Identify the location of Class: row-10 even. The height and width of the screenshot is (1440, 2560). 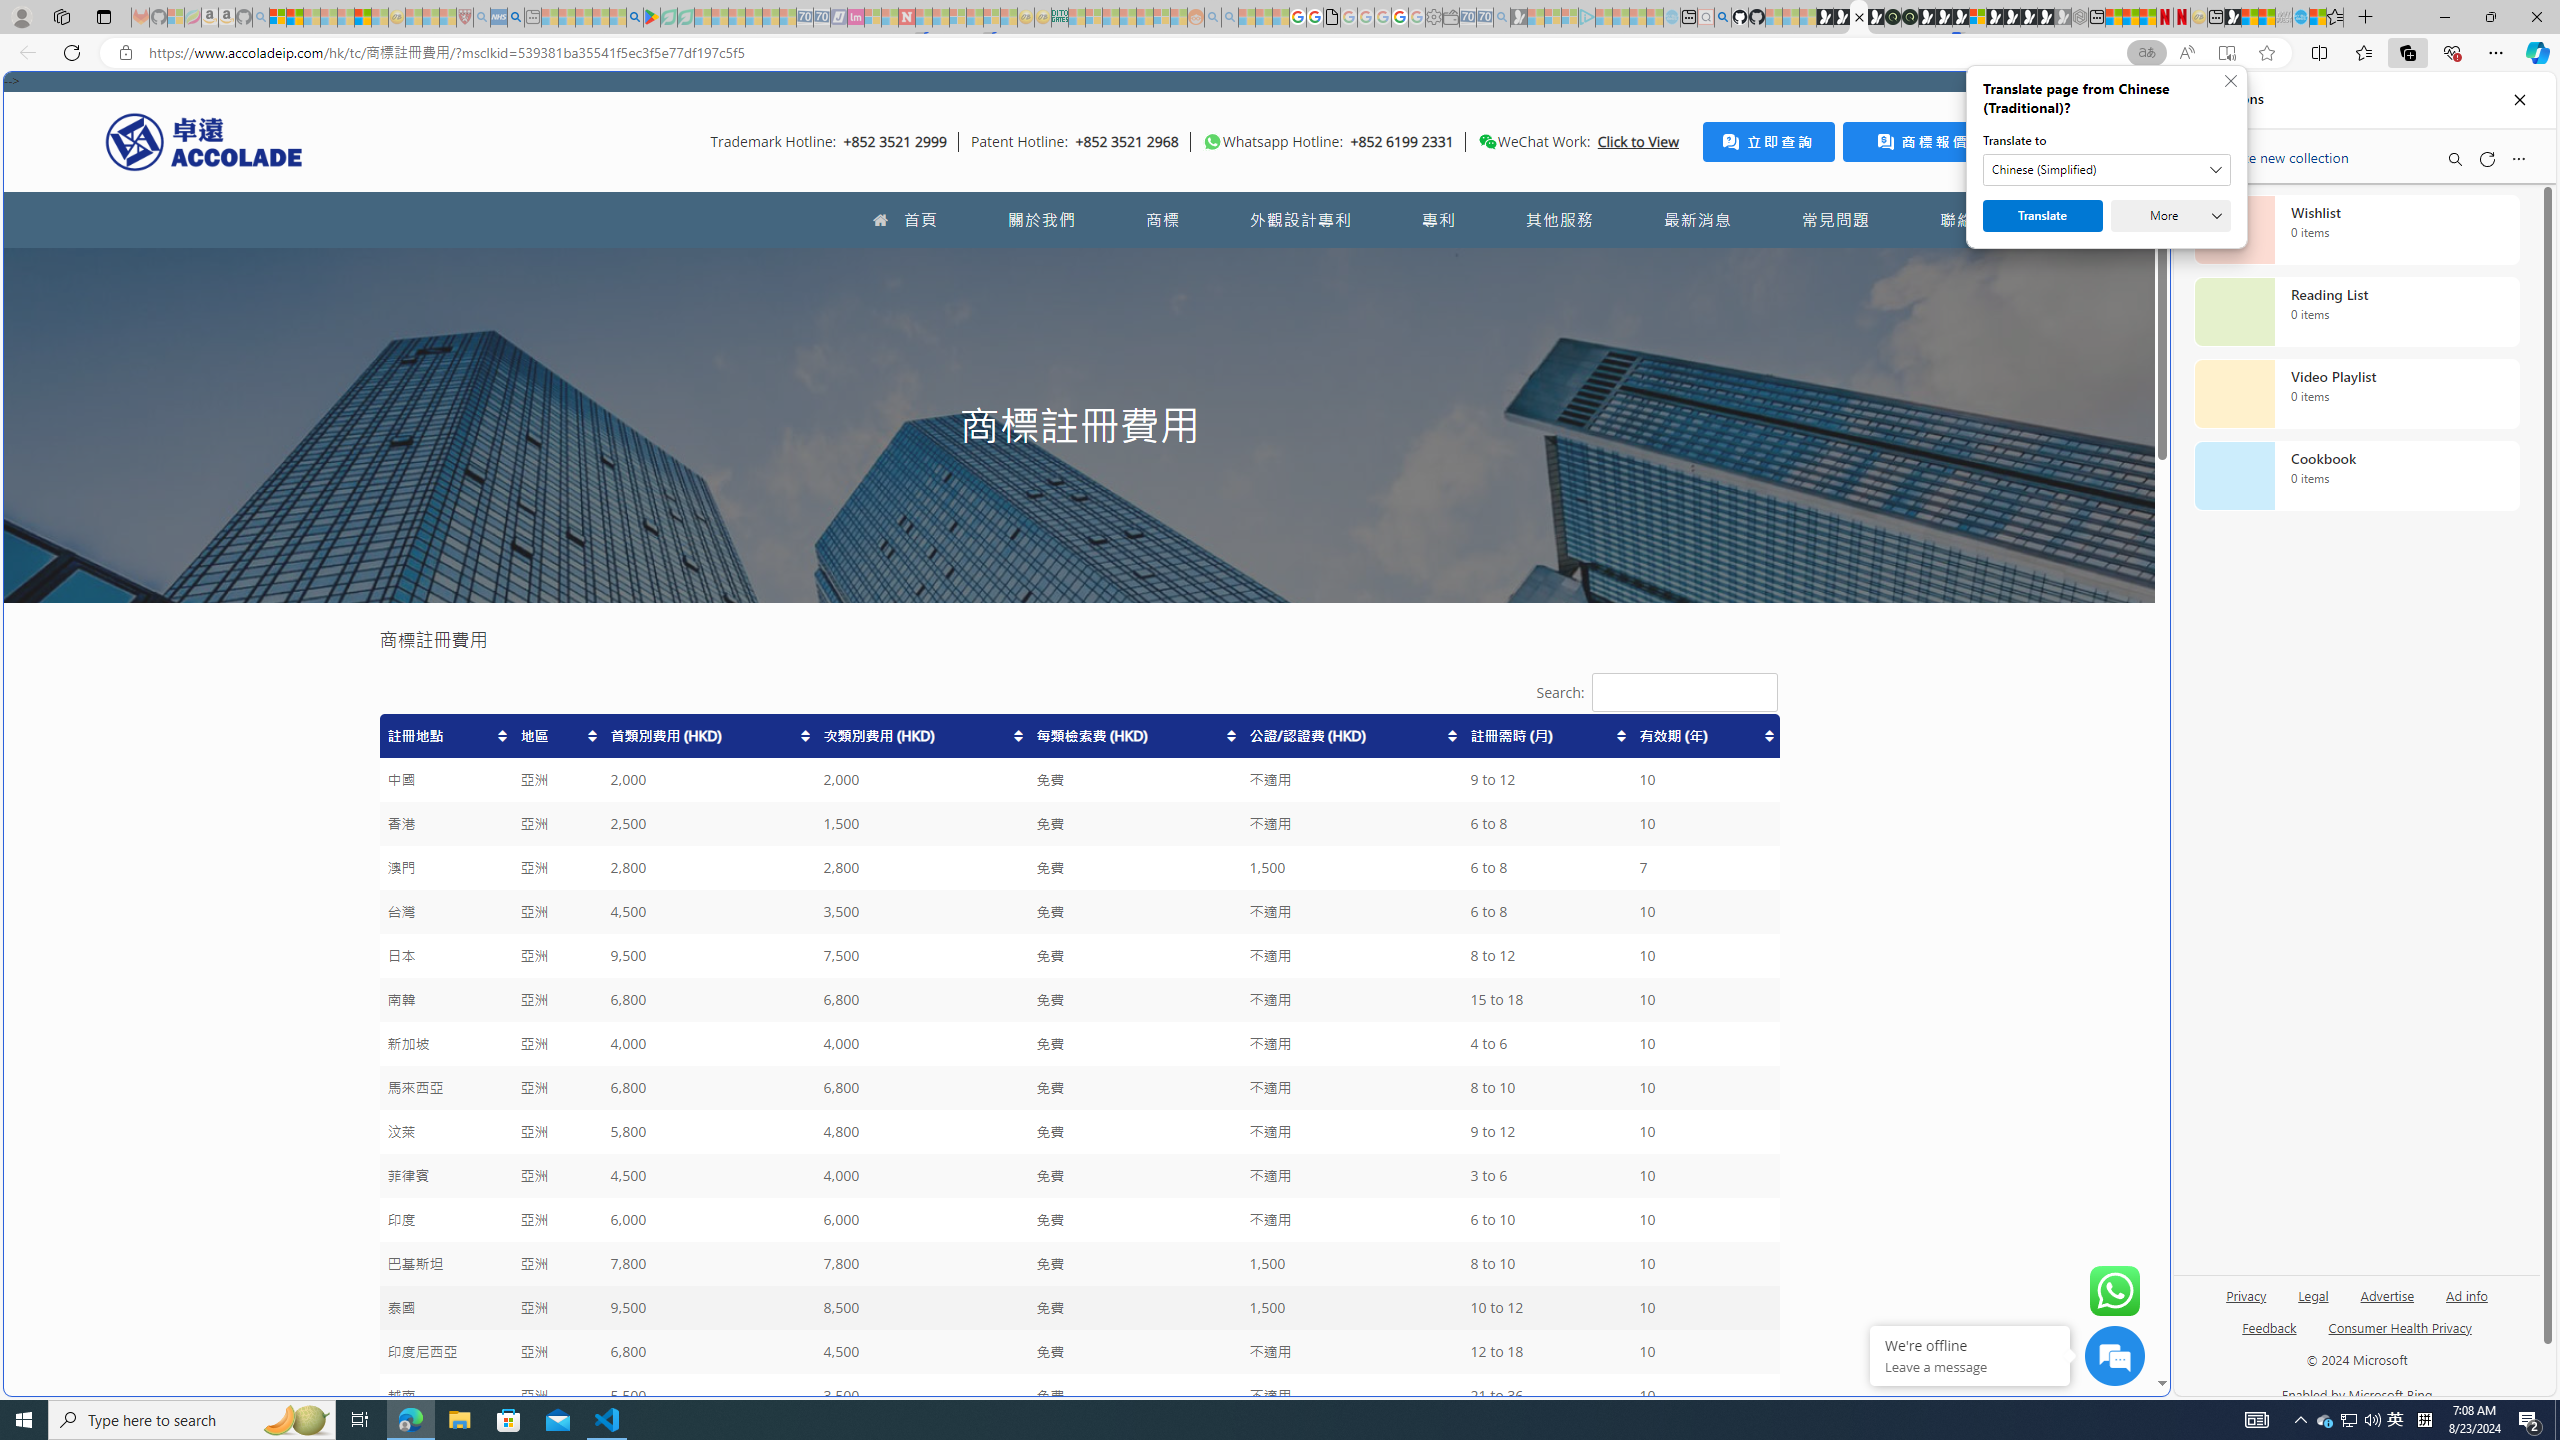
(1078, 1132).